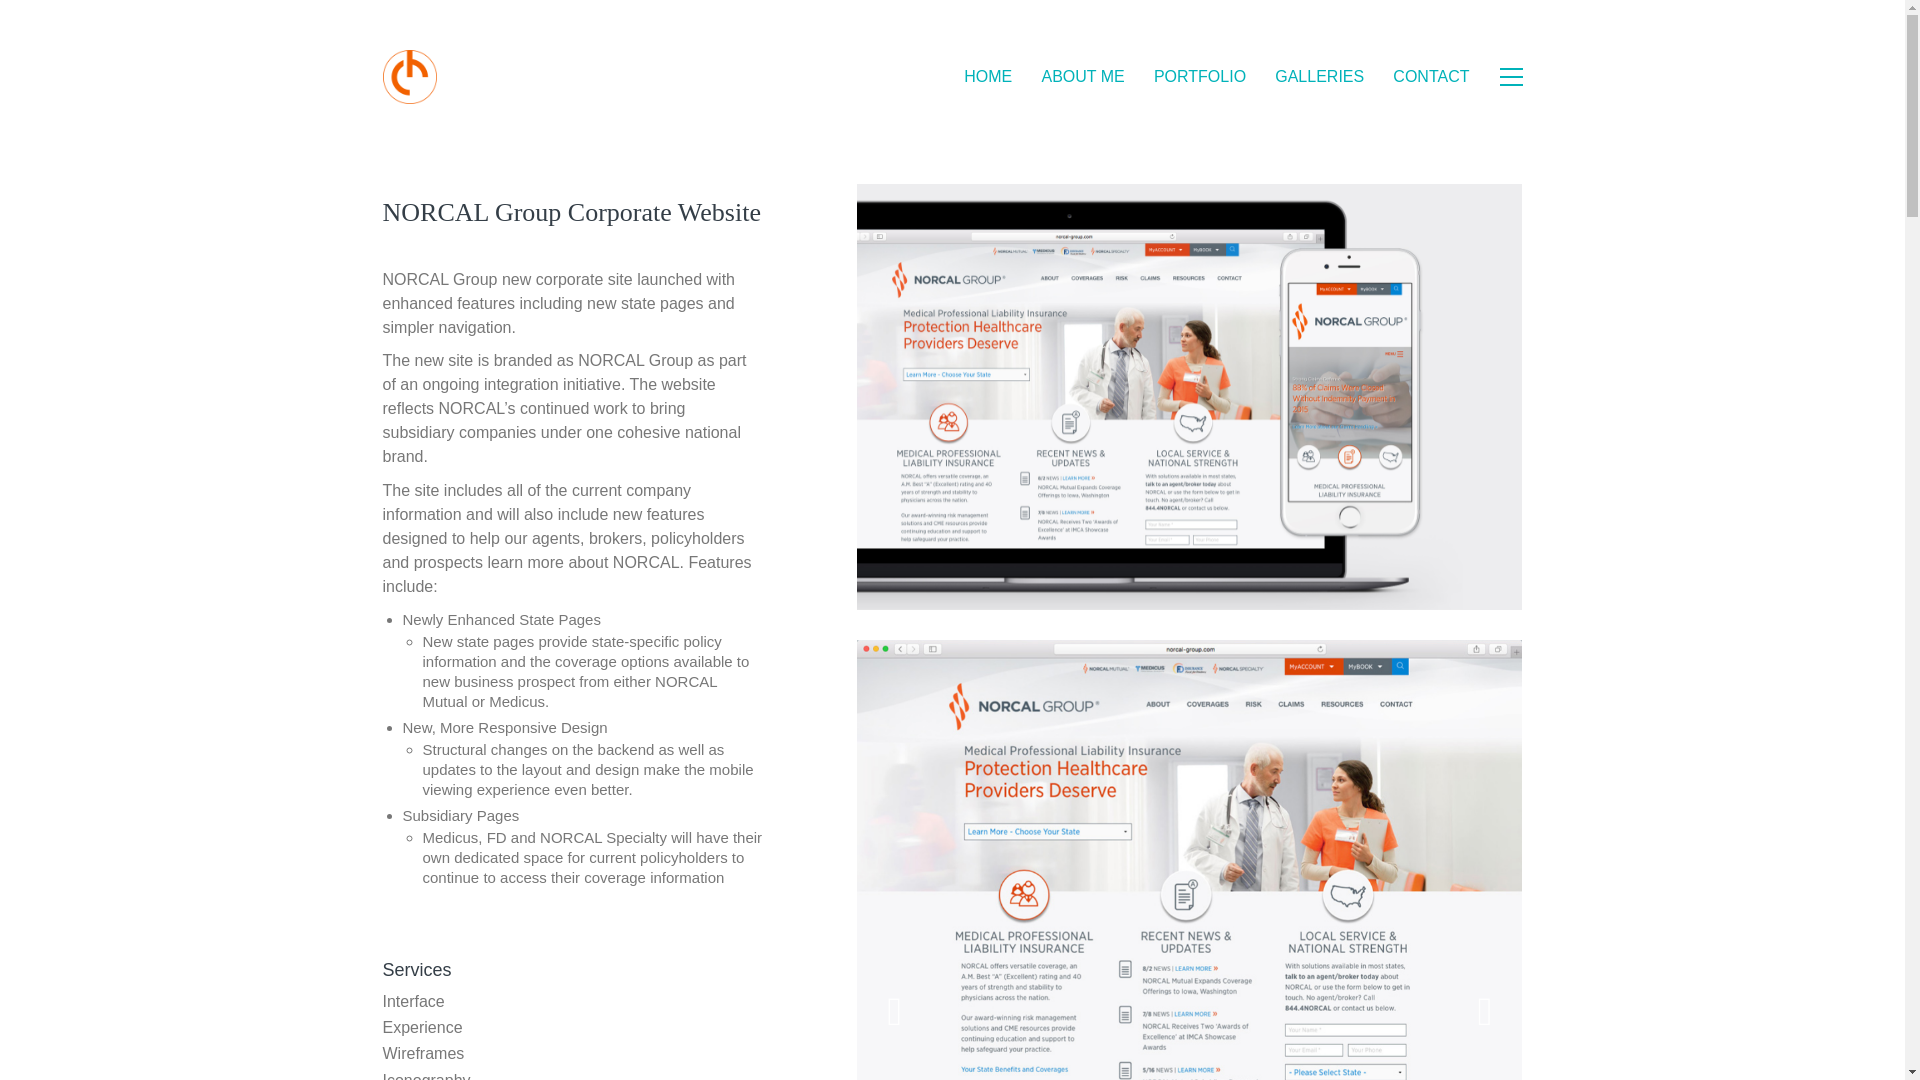 This screenshot has width=1920, height=1080. Describe the element at coordinates (1200, 76) in the screenshot. I see `PORTFOLIO` at that location.